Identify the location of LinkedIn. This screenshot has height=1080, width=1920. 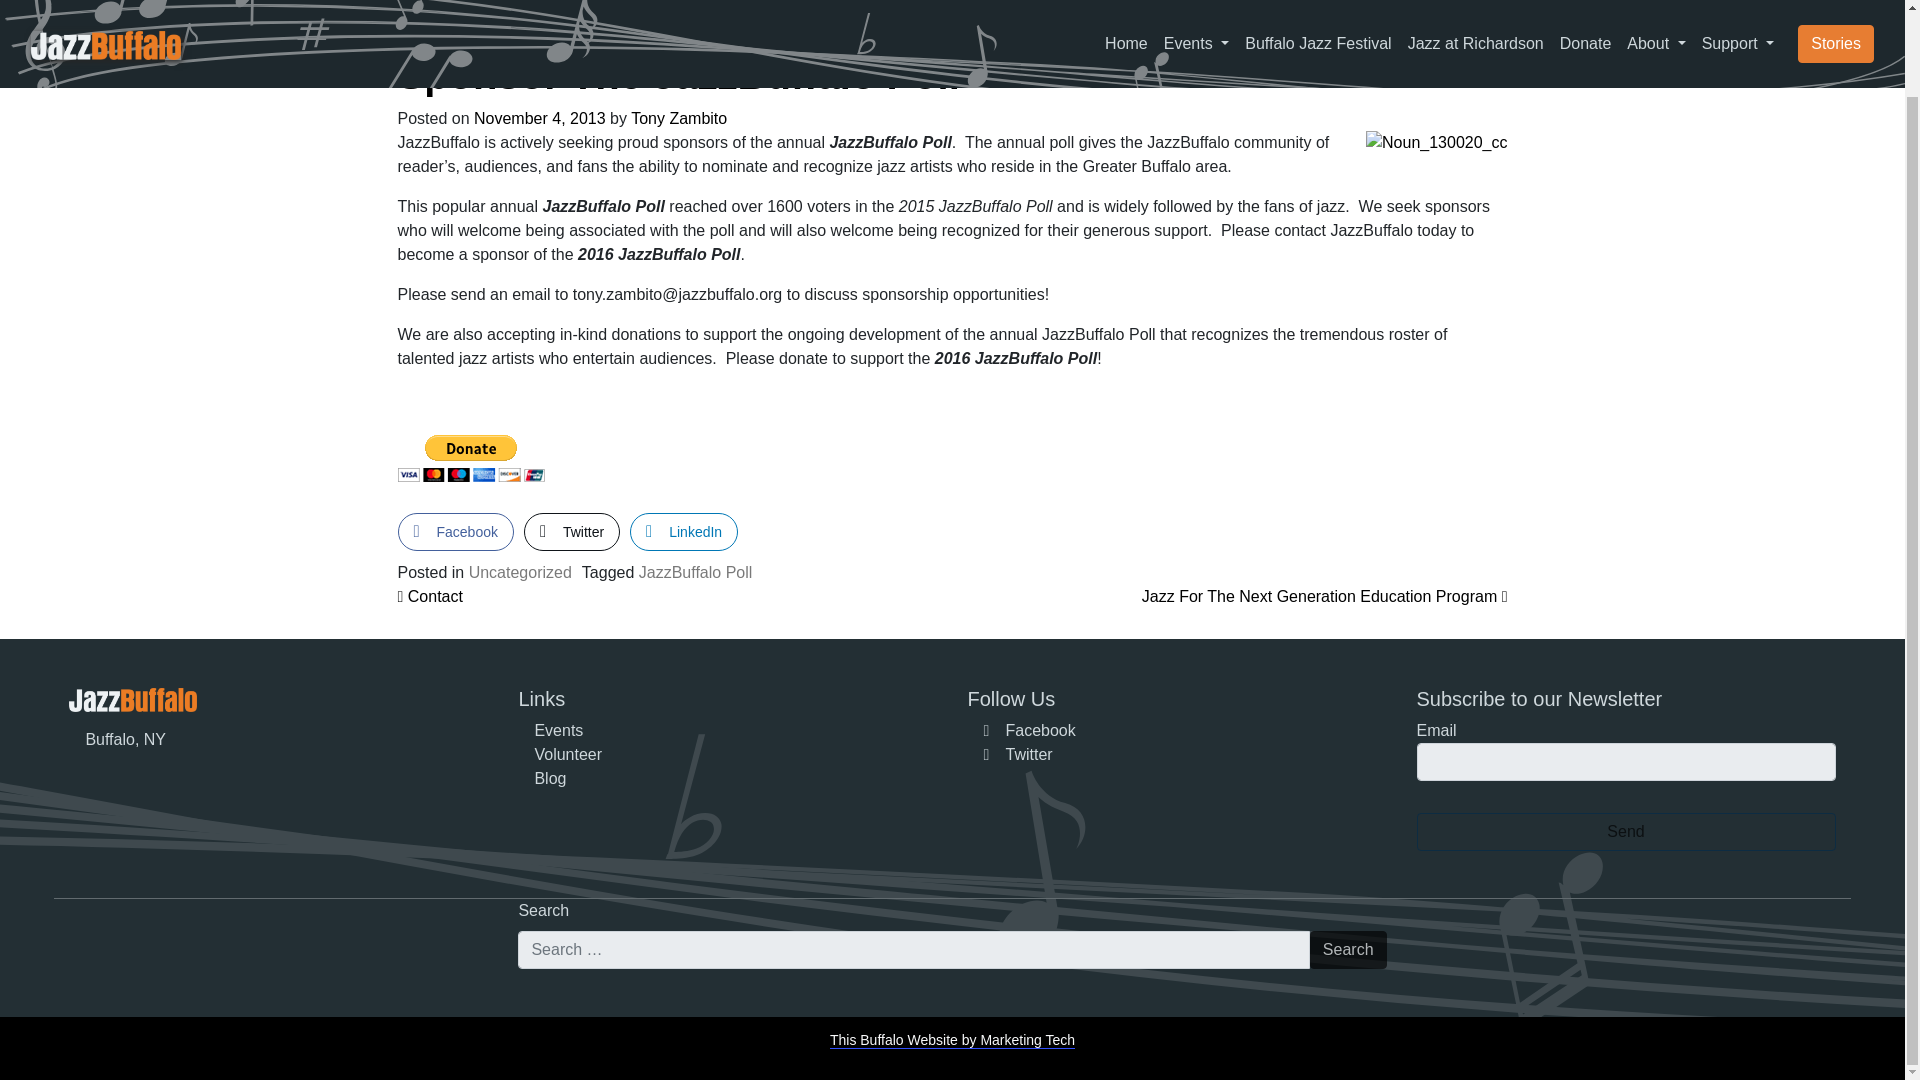
(683, 532).